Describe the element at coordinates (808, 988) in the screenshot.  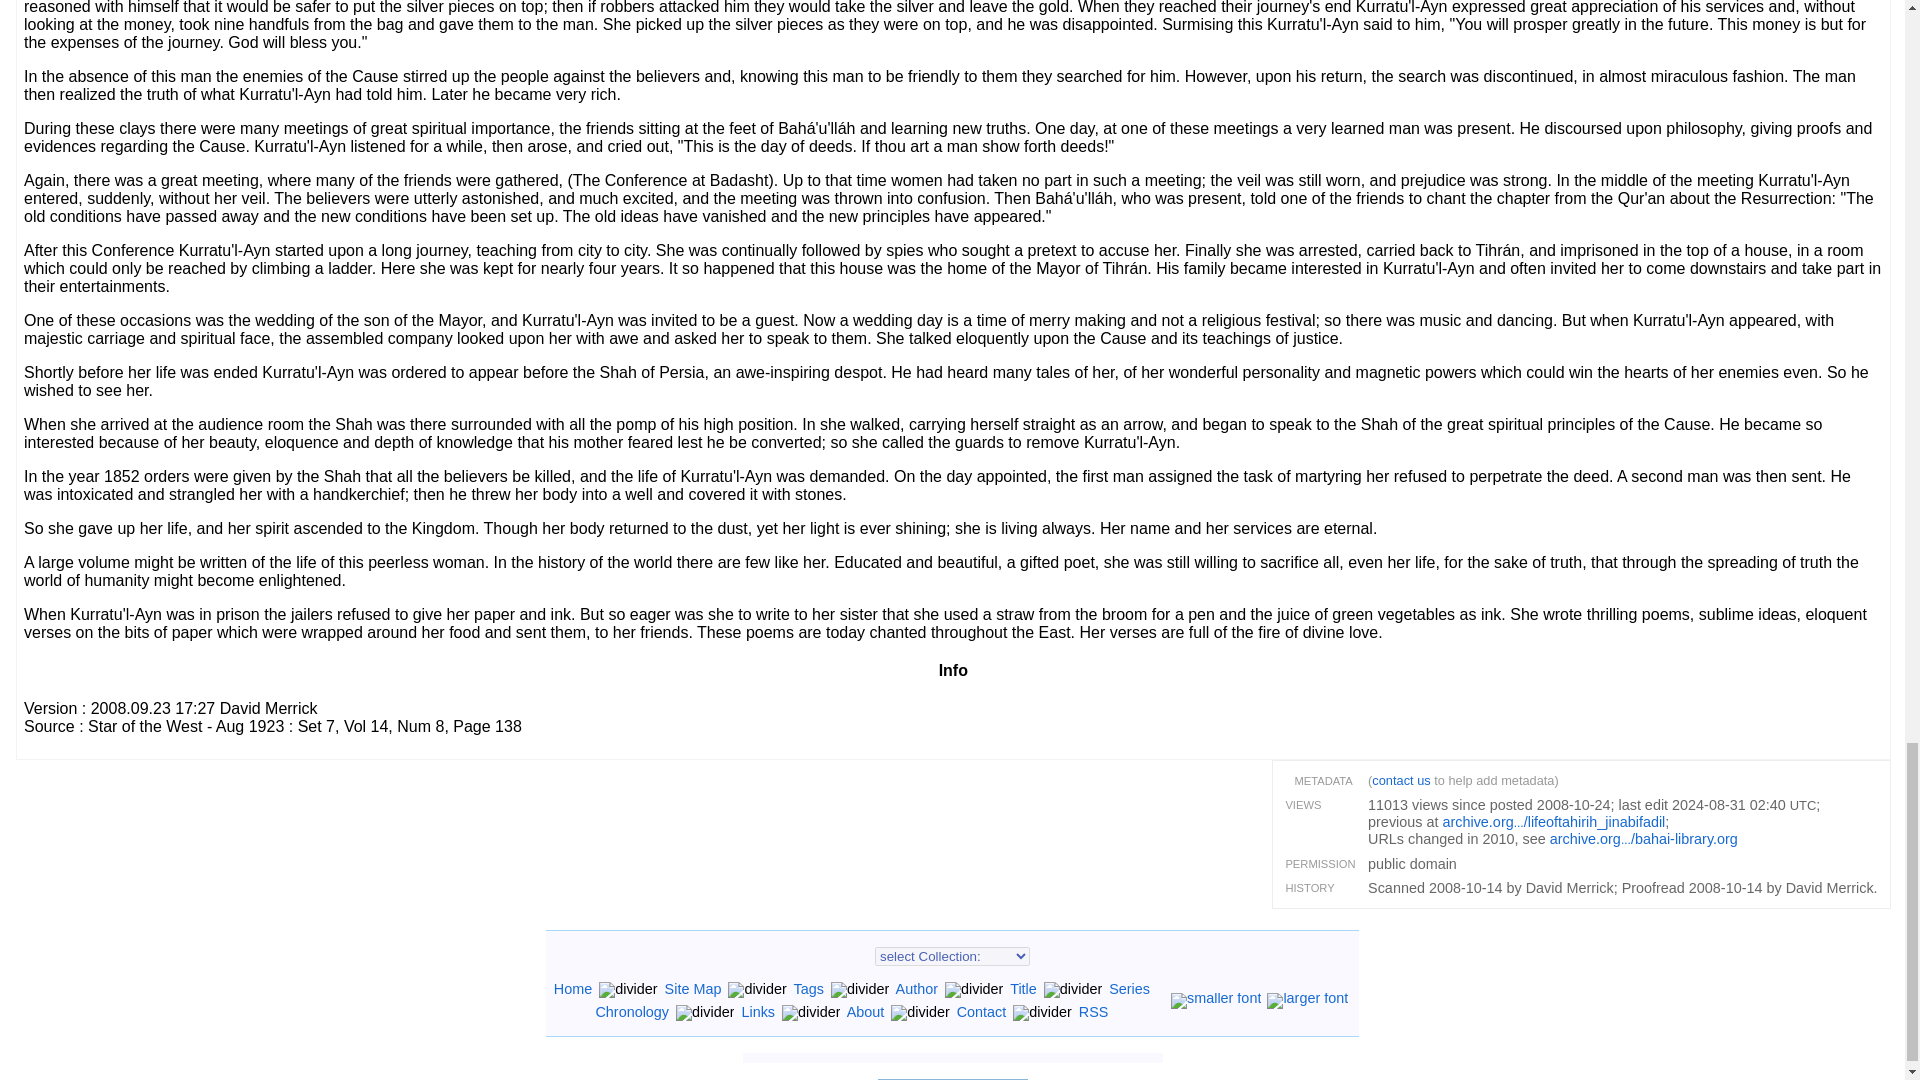
I see `Tags` at that location.